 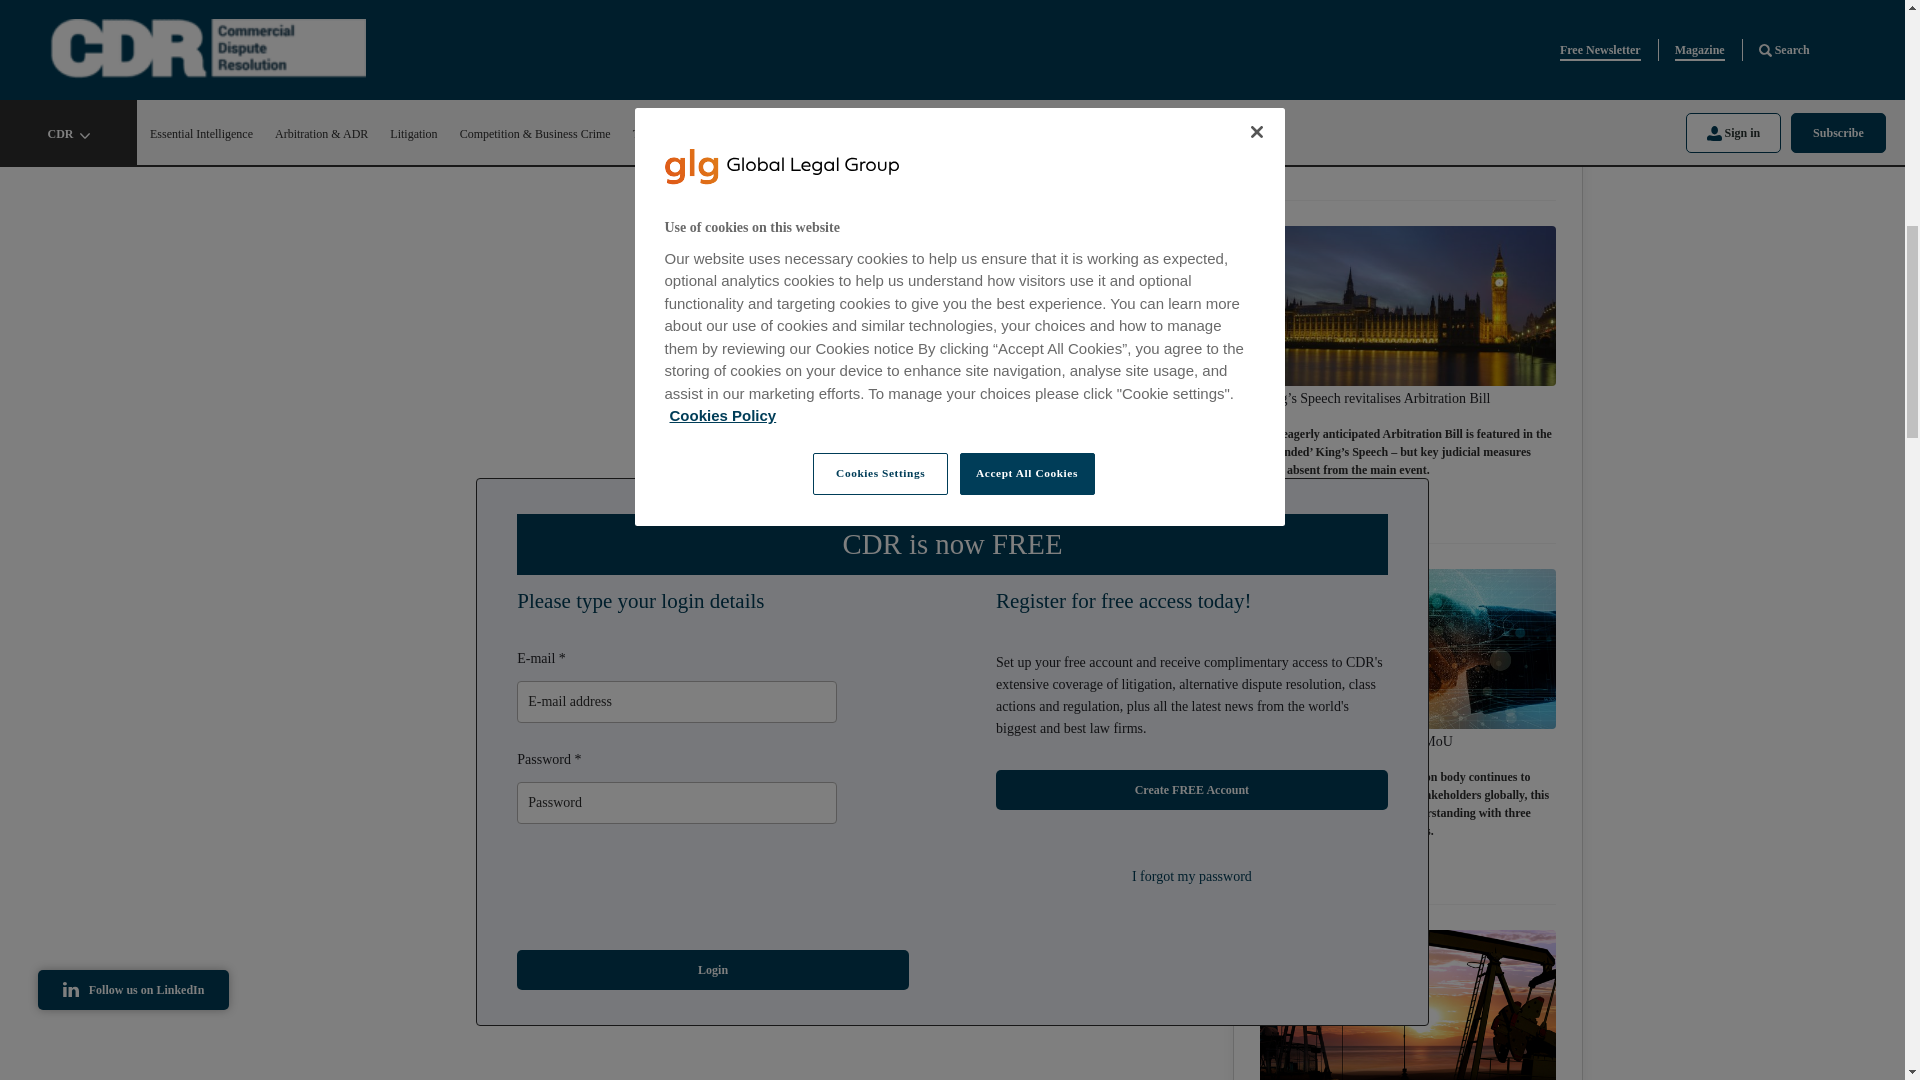 What do you see at coordinates (1407, 14) in the screenshot?
I see `Colombia wins mining arbitration on environmental grounds` at bounding box center [1407, 14].